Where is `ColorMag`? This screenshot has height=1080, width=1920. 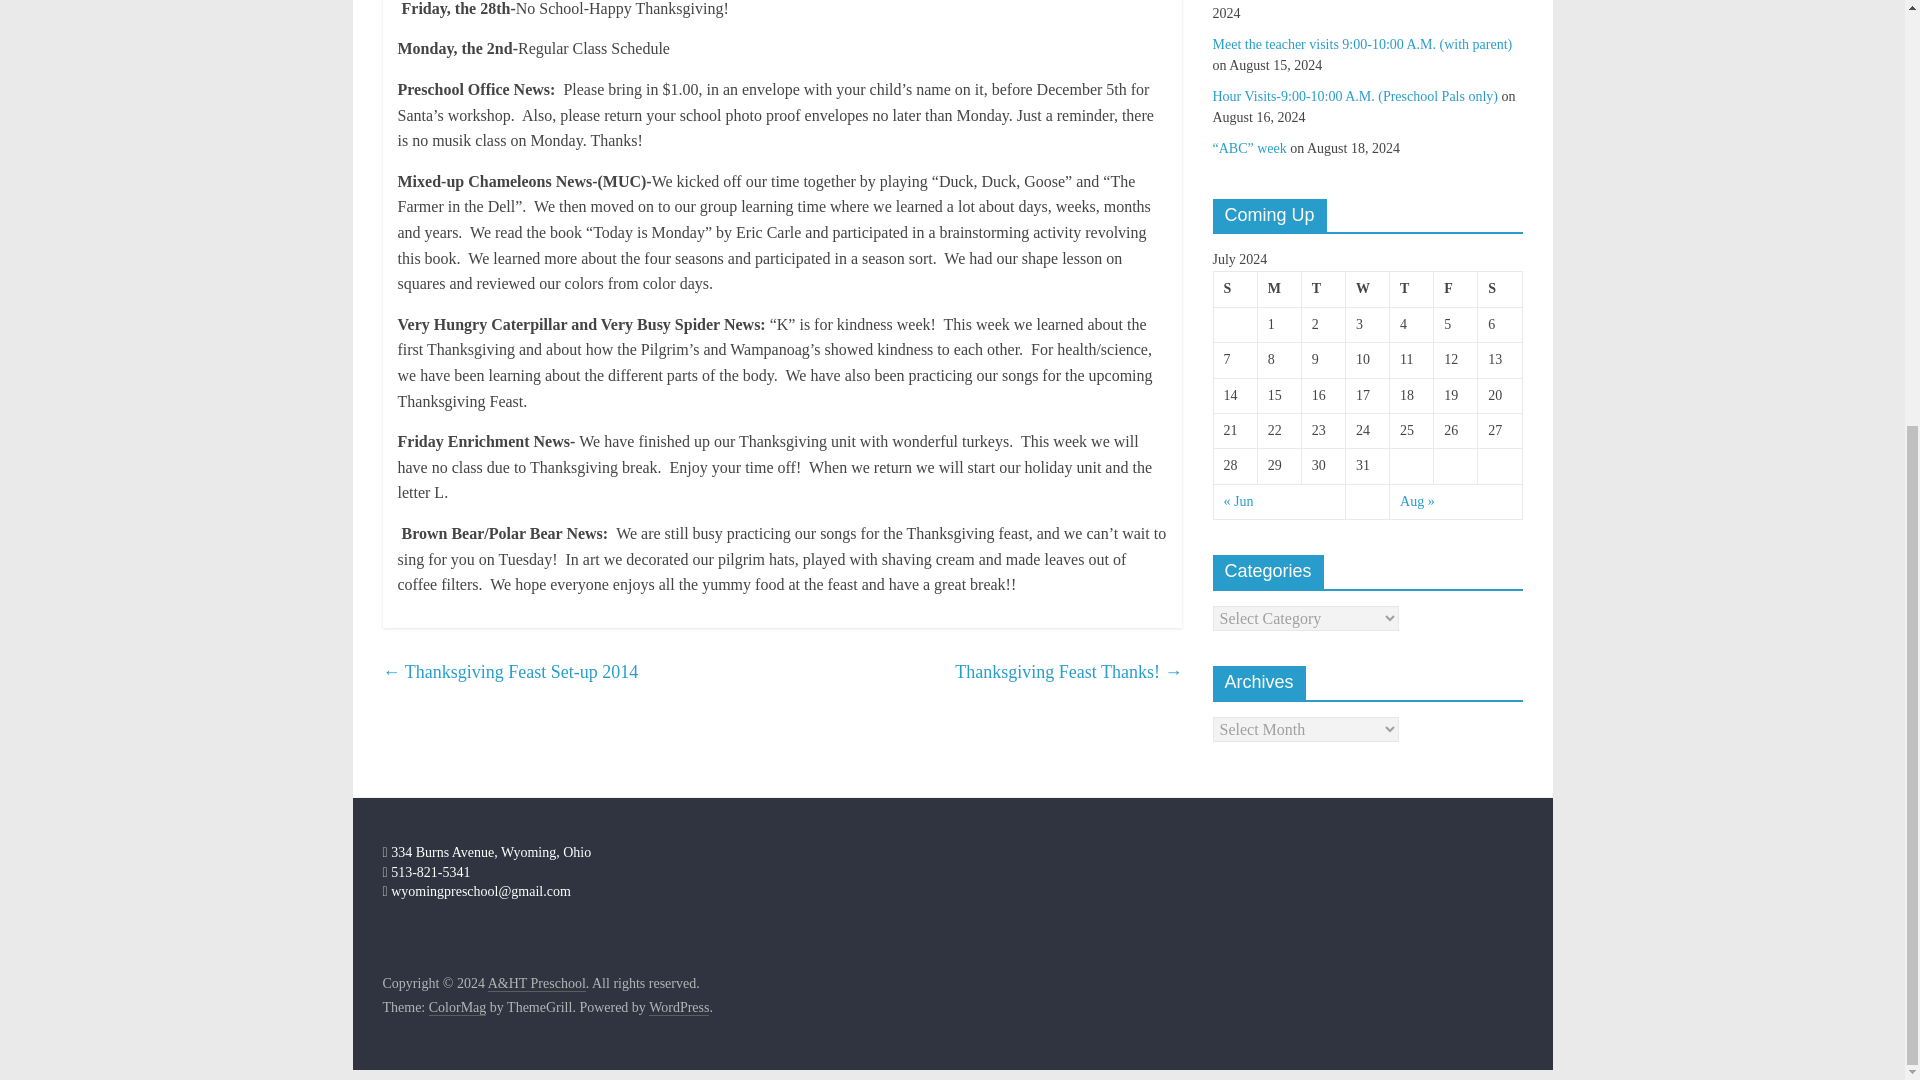 ColorMag is located at coordinates (458, 1008).